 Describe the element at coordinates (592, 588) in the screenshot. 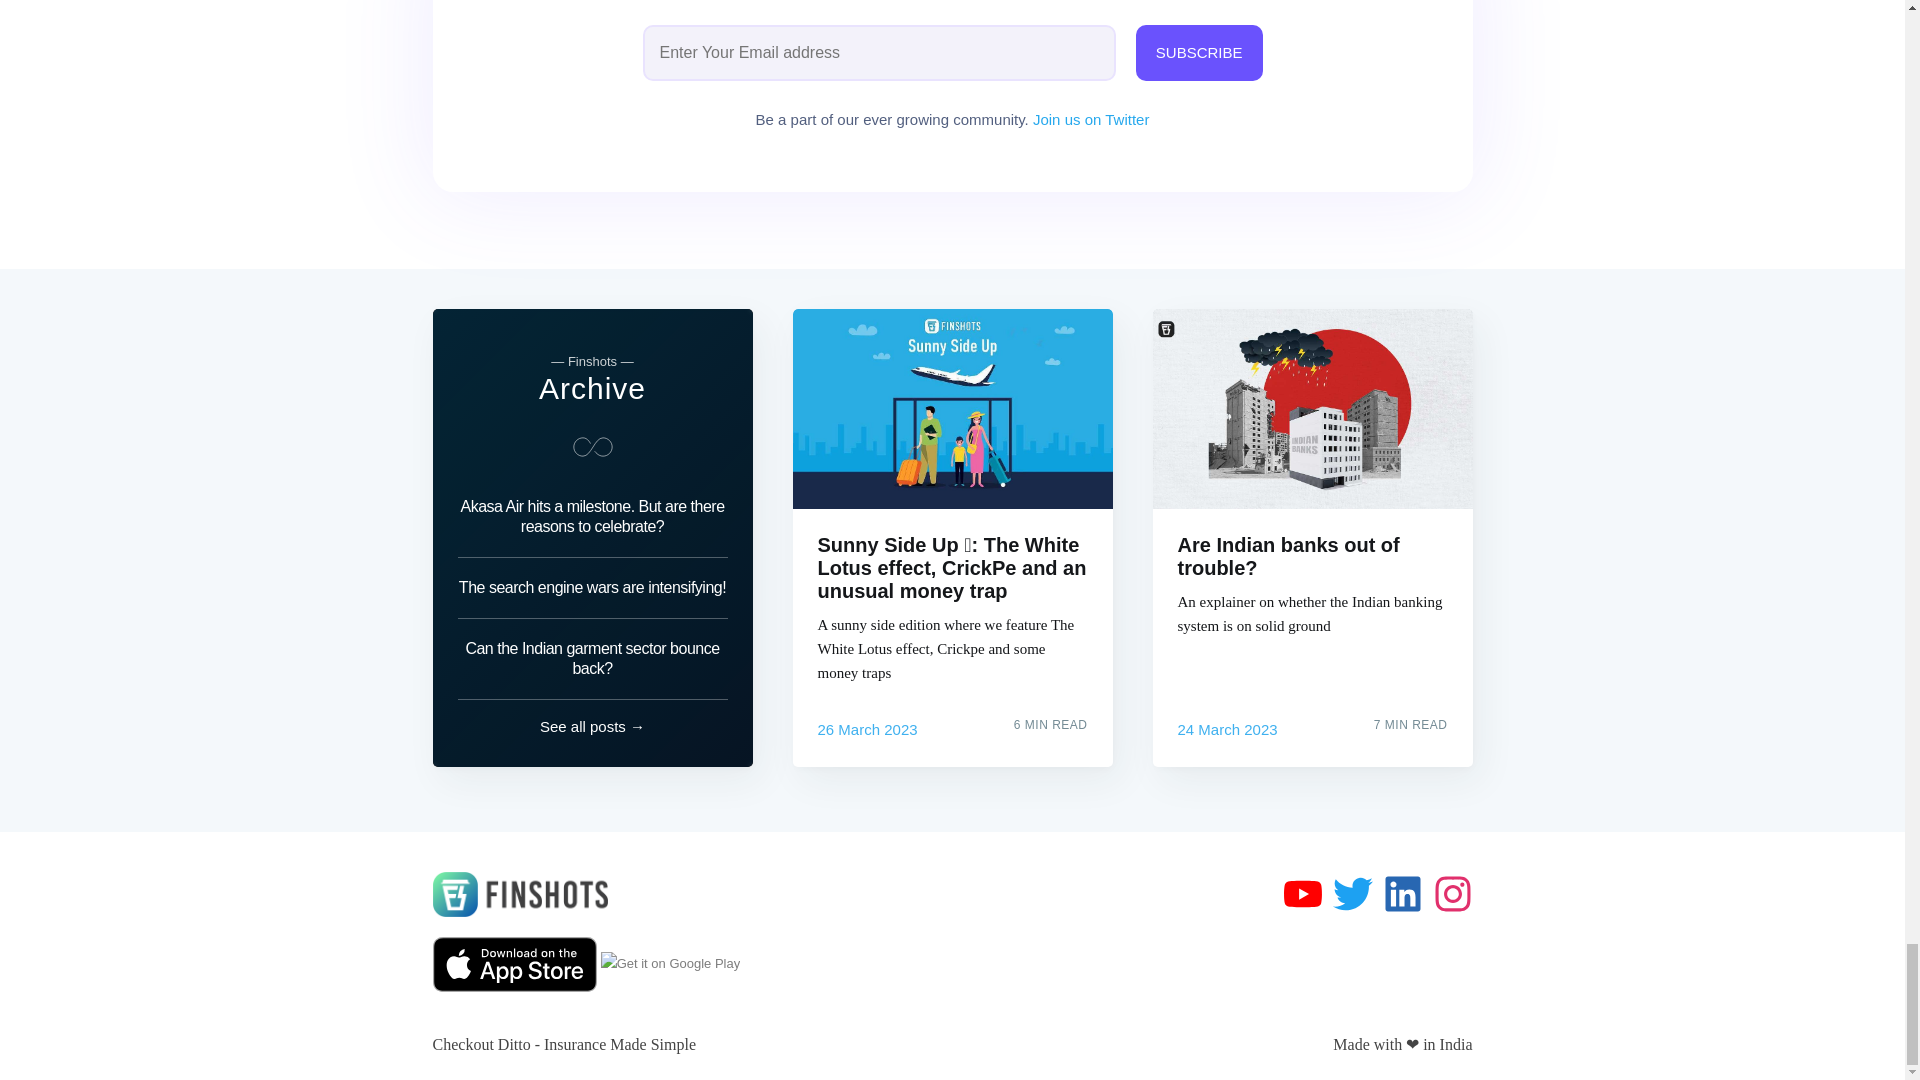

I see `The search engine wars are intensifying!` at that location.